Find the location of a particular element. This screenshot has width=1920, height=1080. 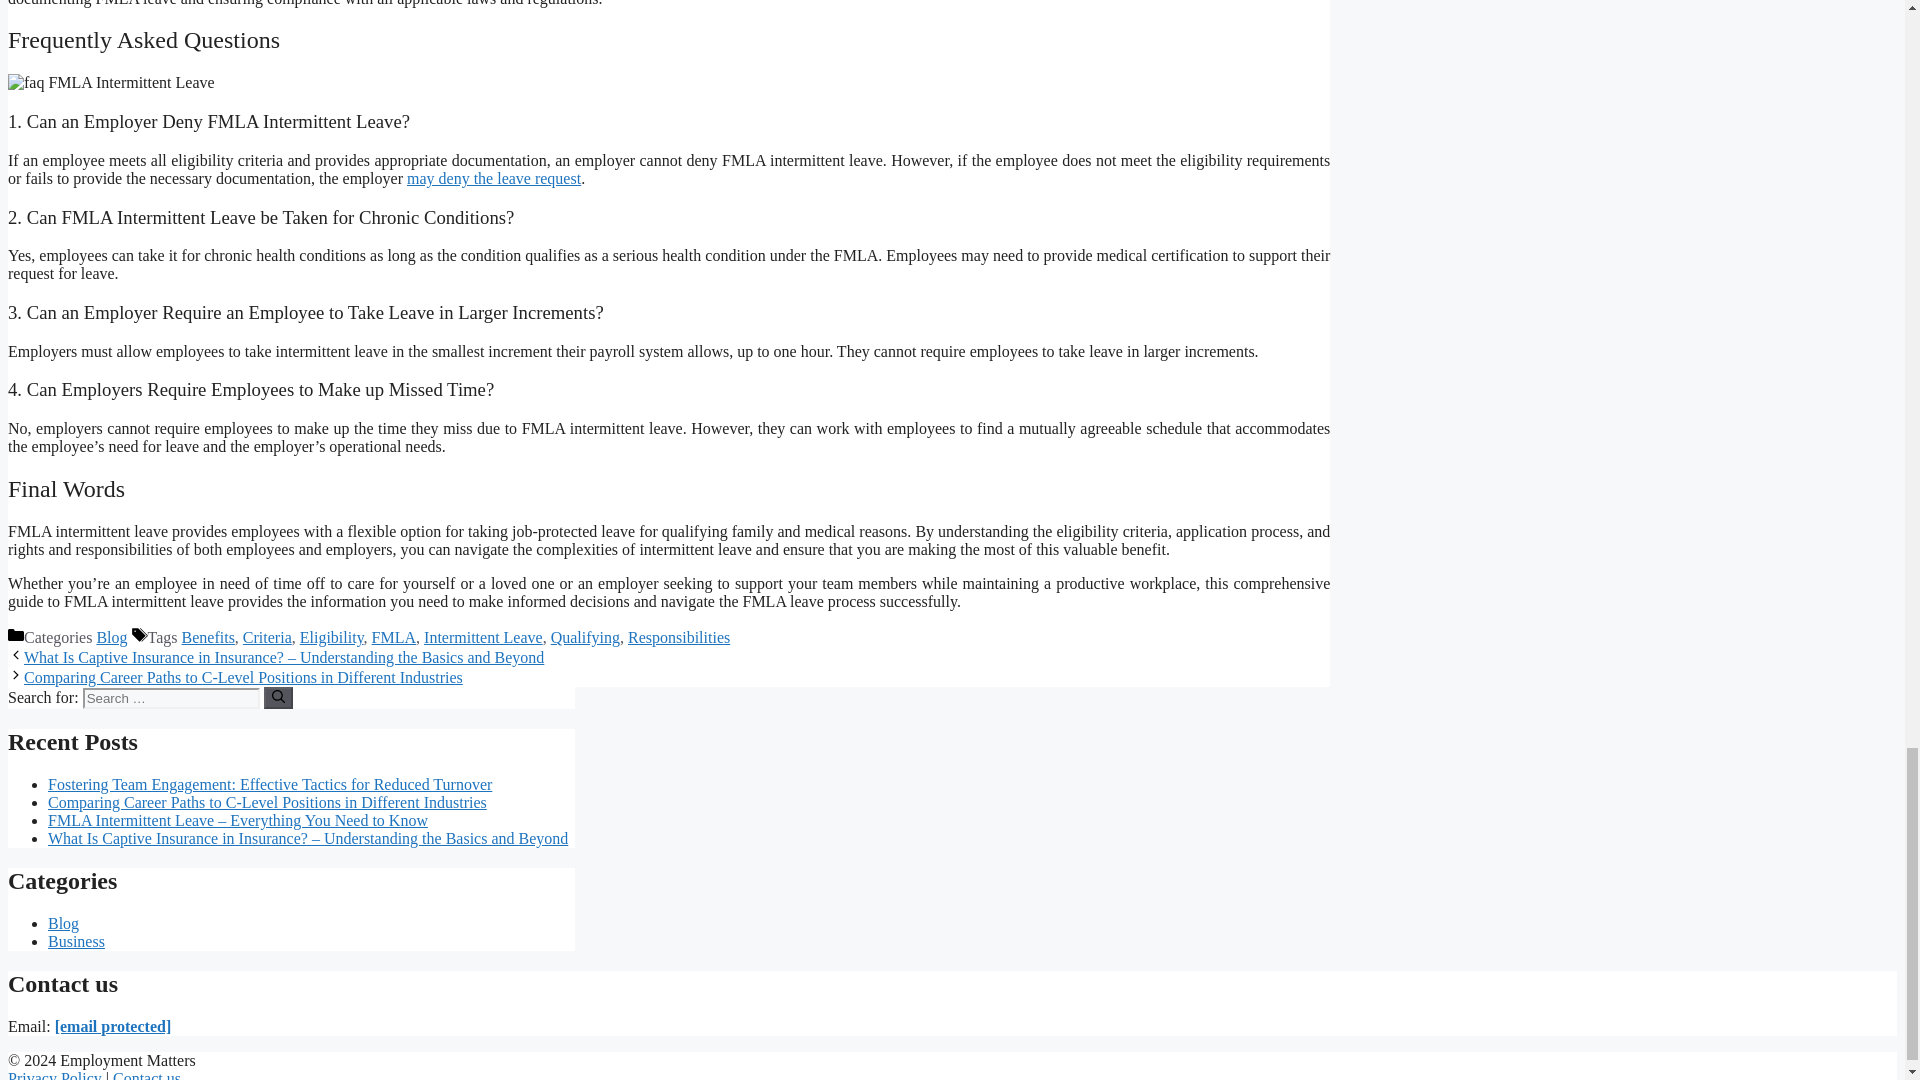

Eligibility is located at coordinates (332, 636).